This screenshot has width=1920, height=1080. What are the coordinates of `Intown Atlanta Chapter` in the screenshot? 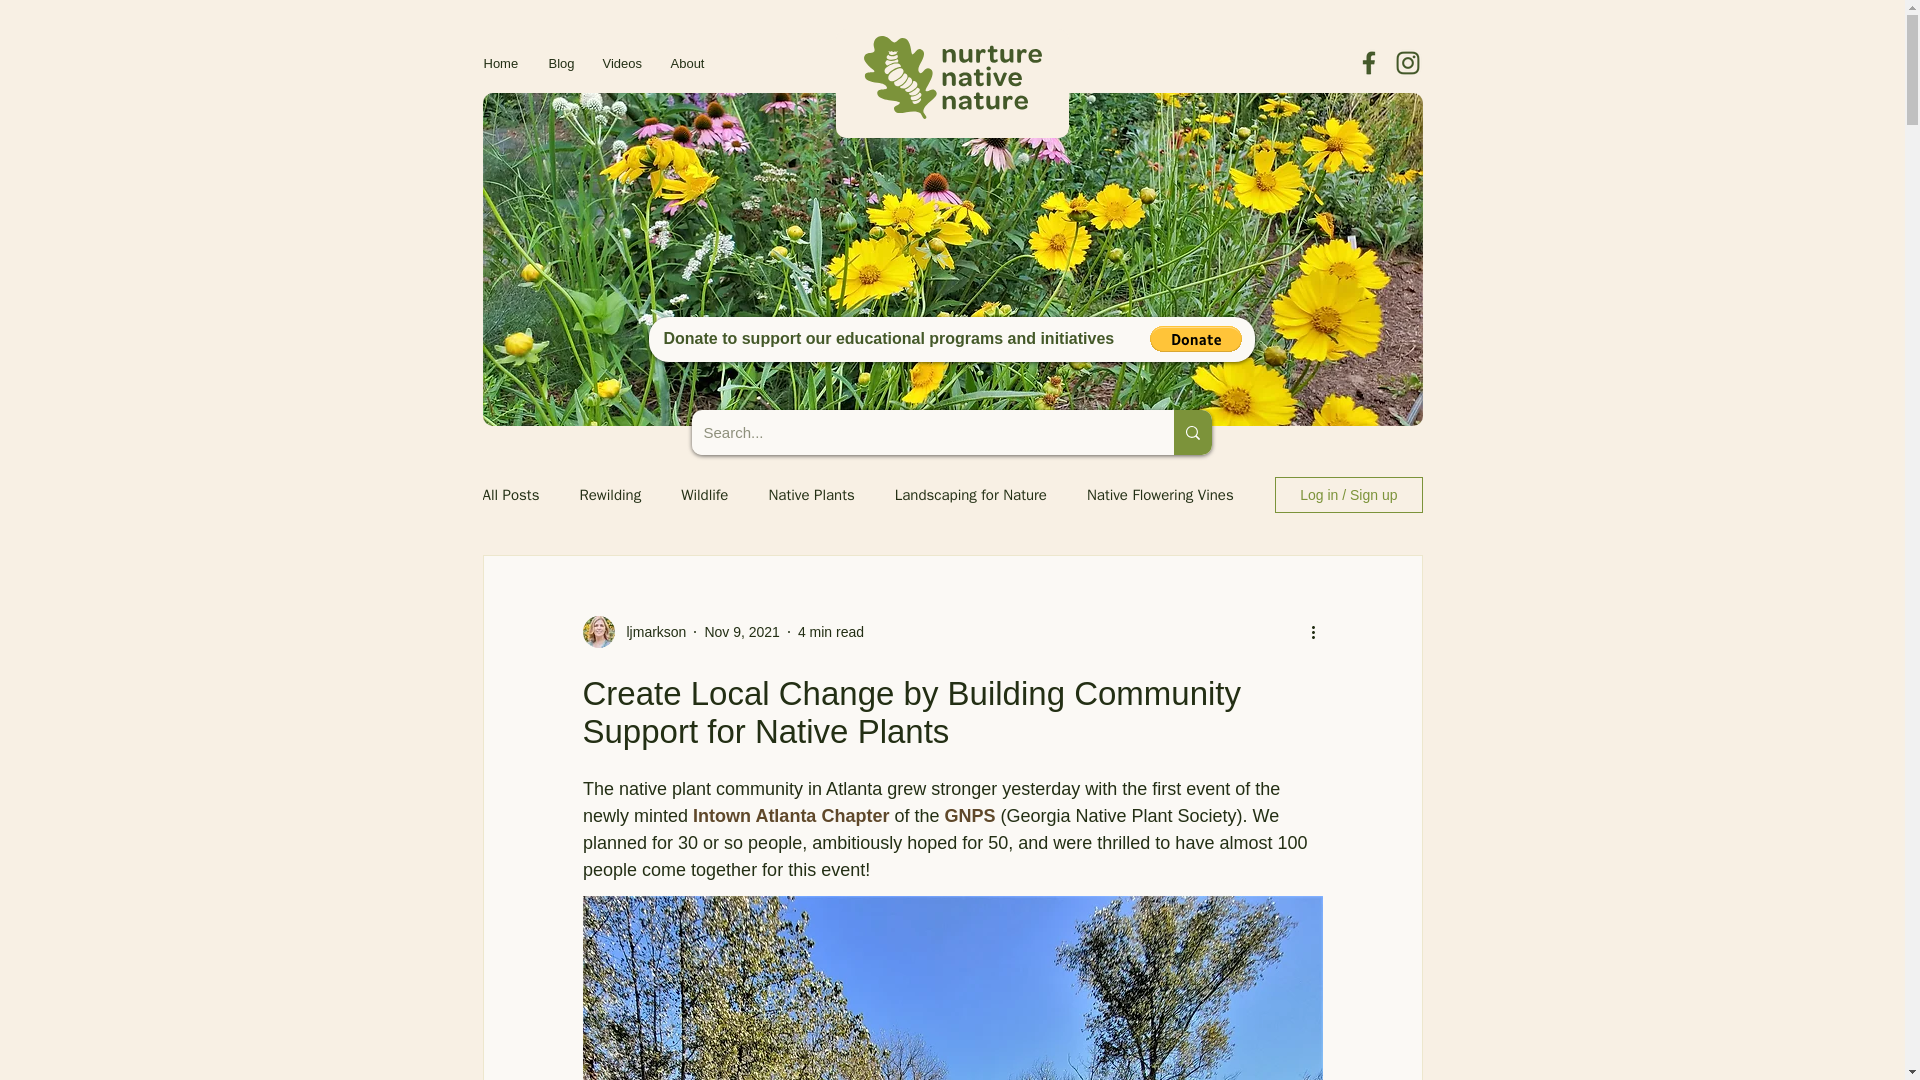 It's located at (790, 816).